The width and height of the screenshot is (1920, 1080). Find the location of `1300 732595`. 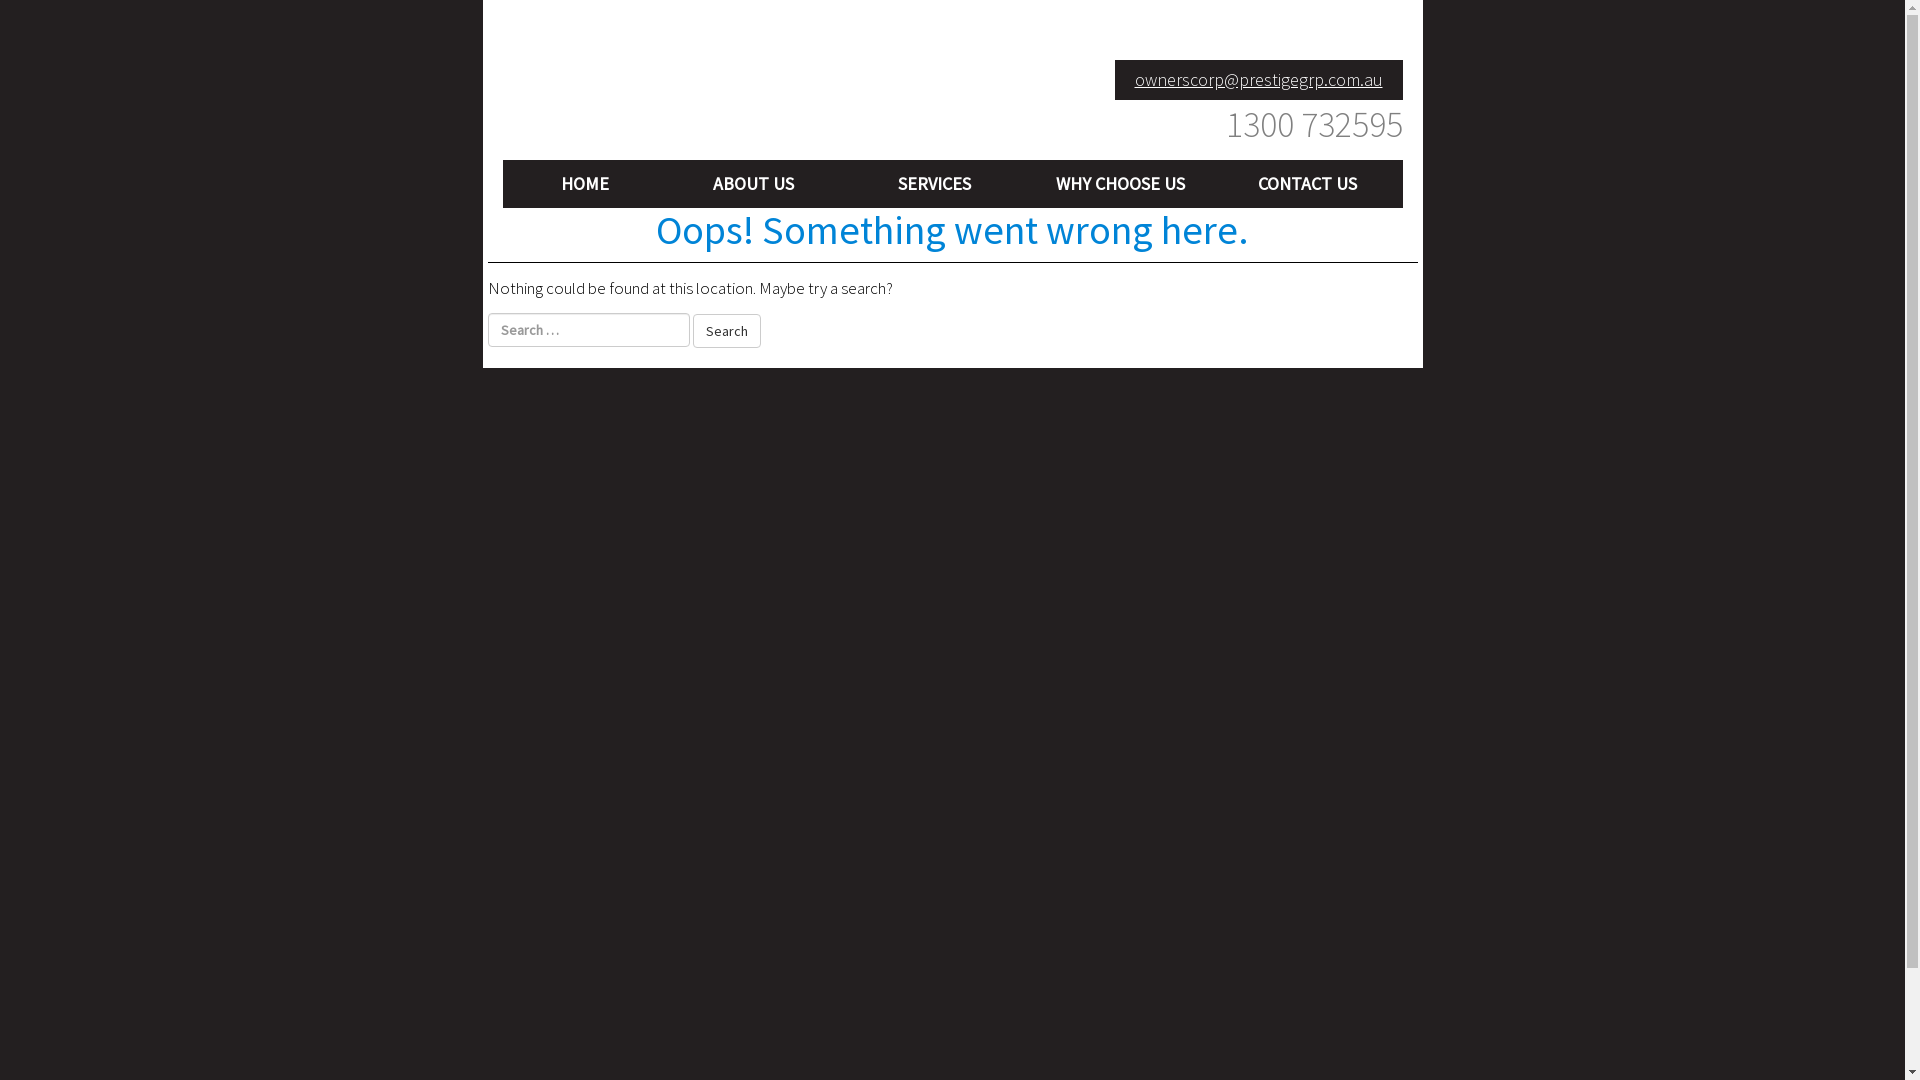

1300 732595 is located at coordinates (1258, 125).